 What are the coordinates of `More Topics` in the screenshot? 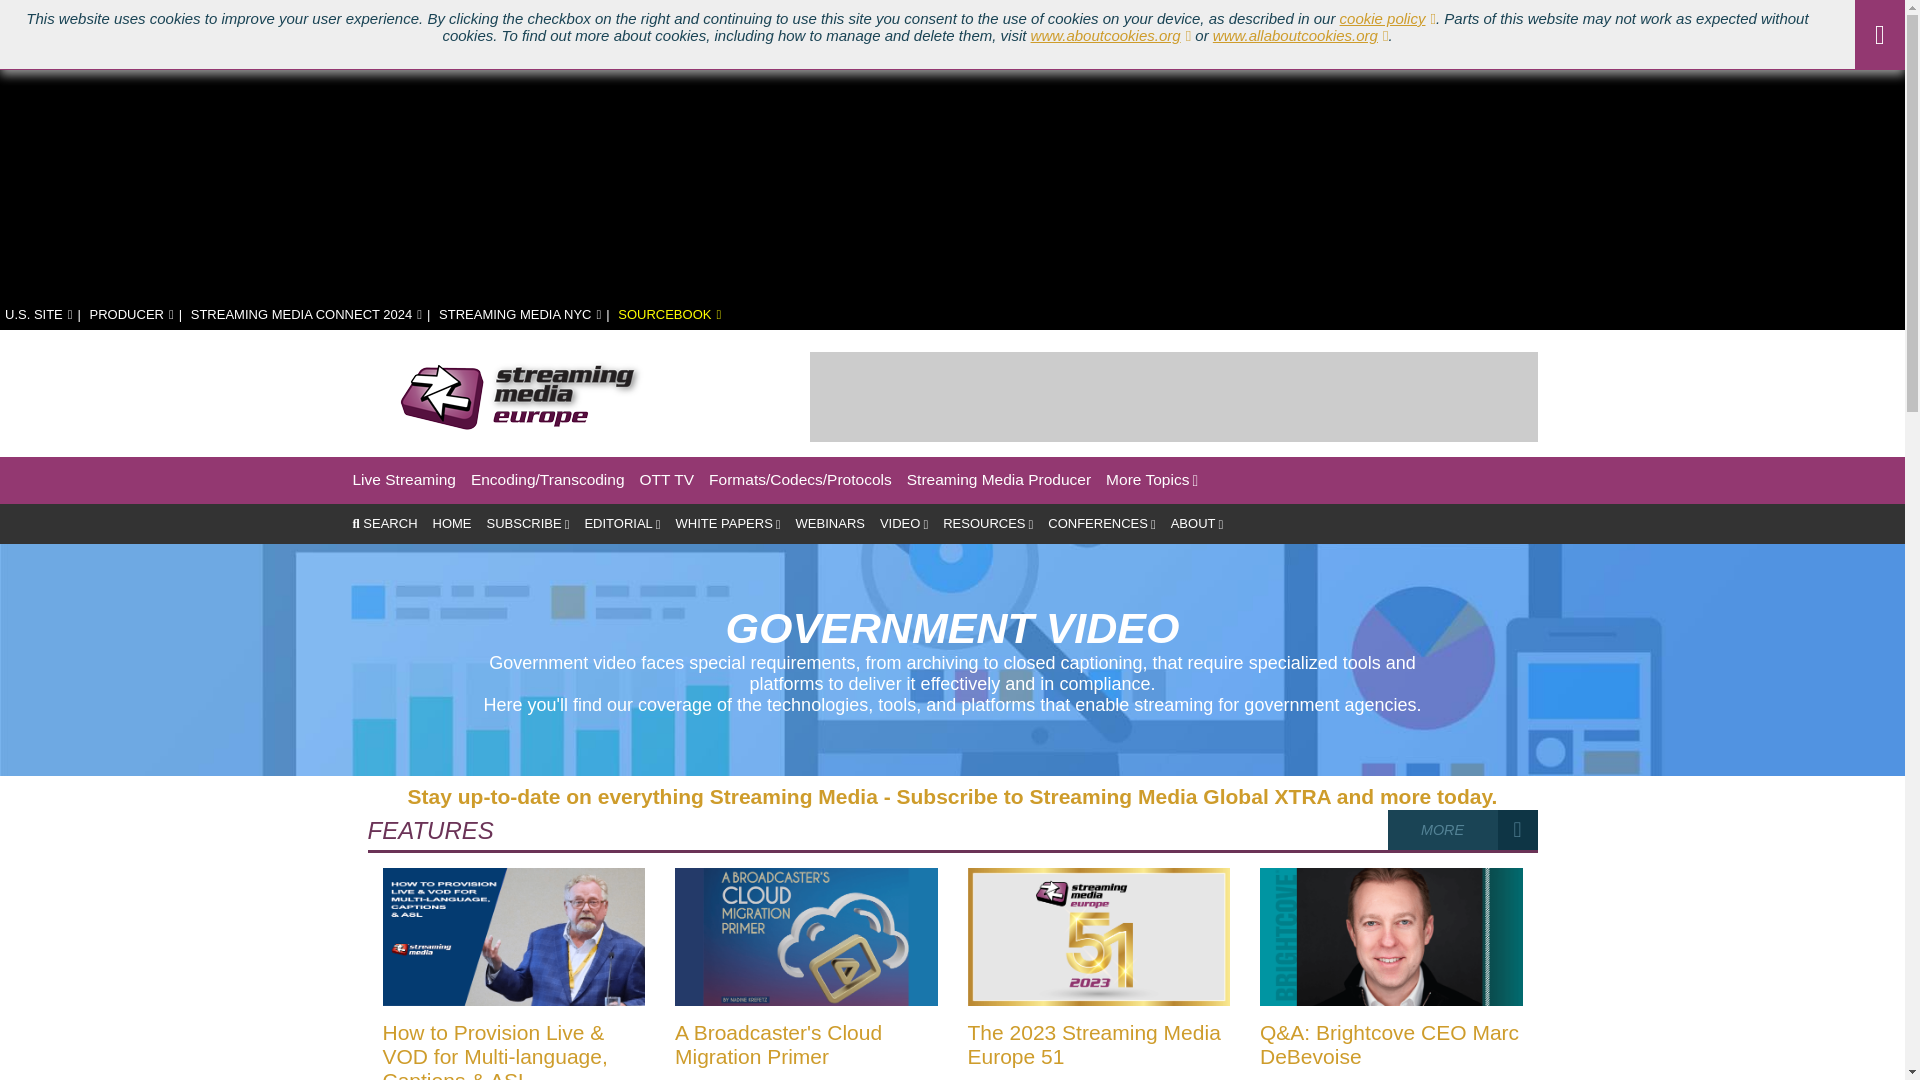 It's located at (1152, 480).